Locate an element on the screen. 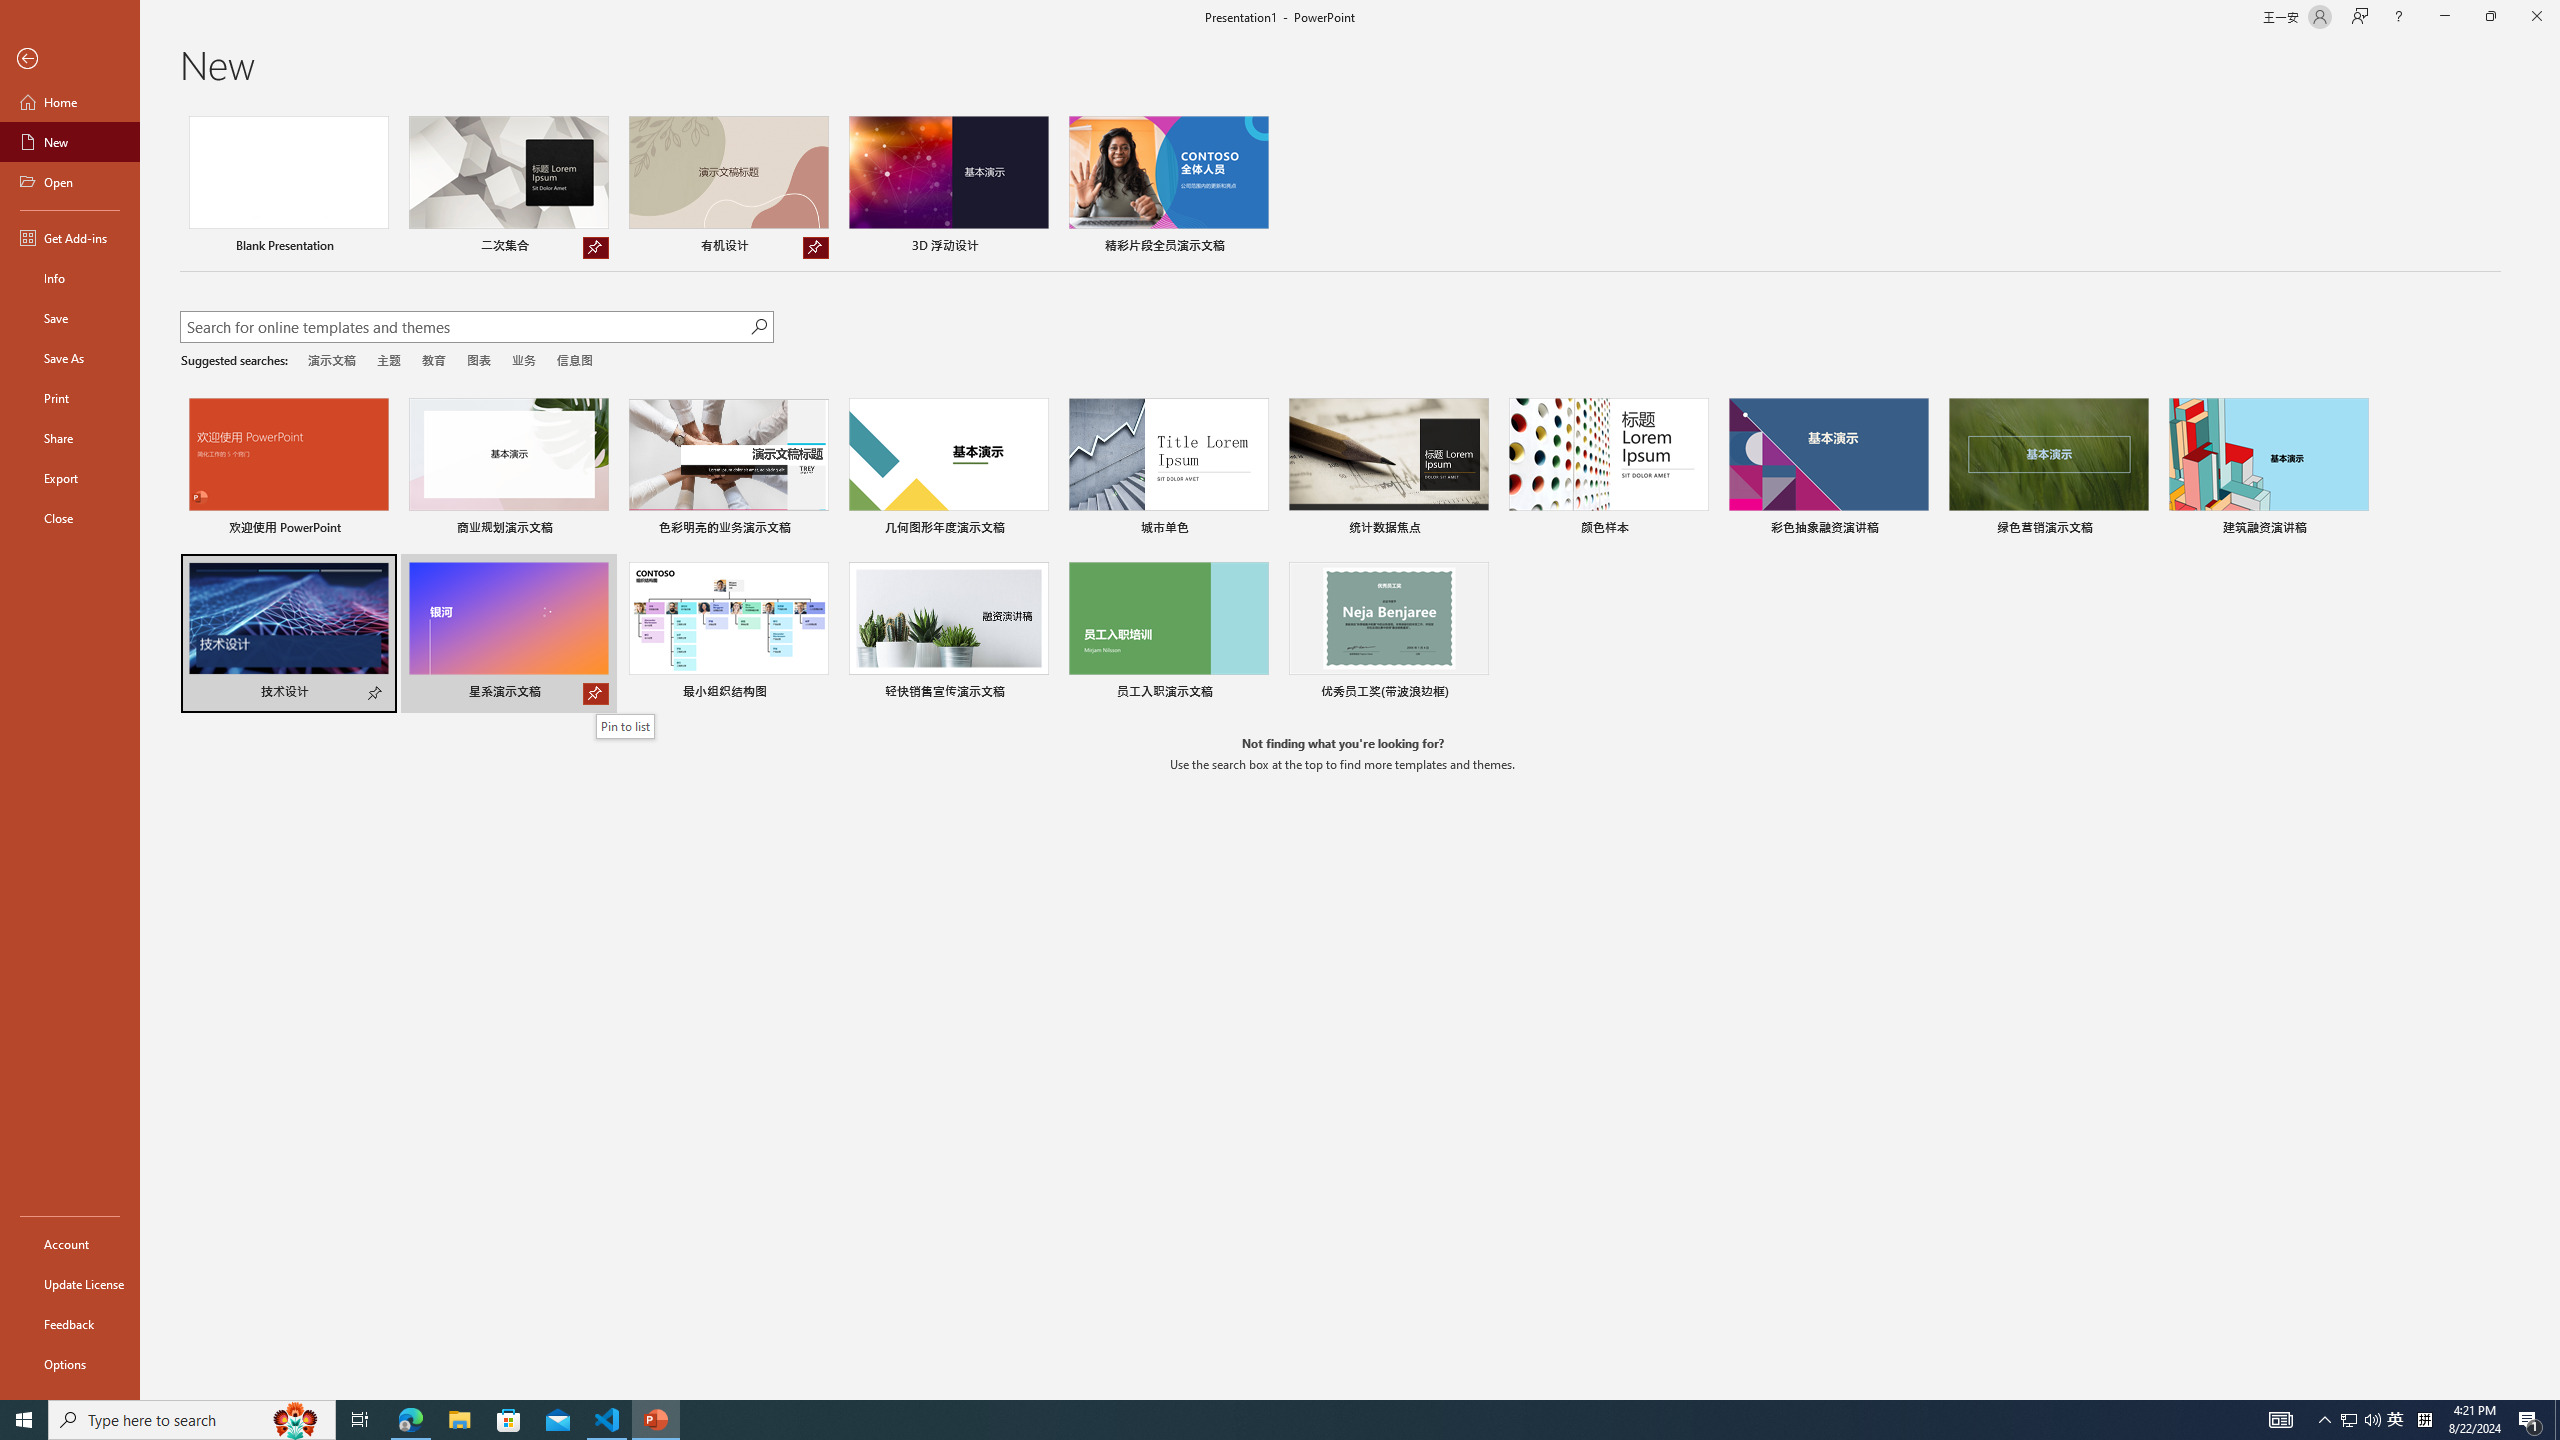 This screenshot has width=2560, height=1440. Info is located at coordinates (70, 278).